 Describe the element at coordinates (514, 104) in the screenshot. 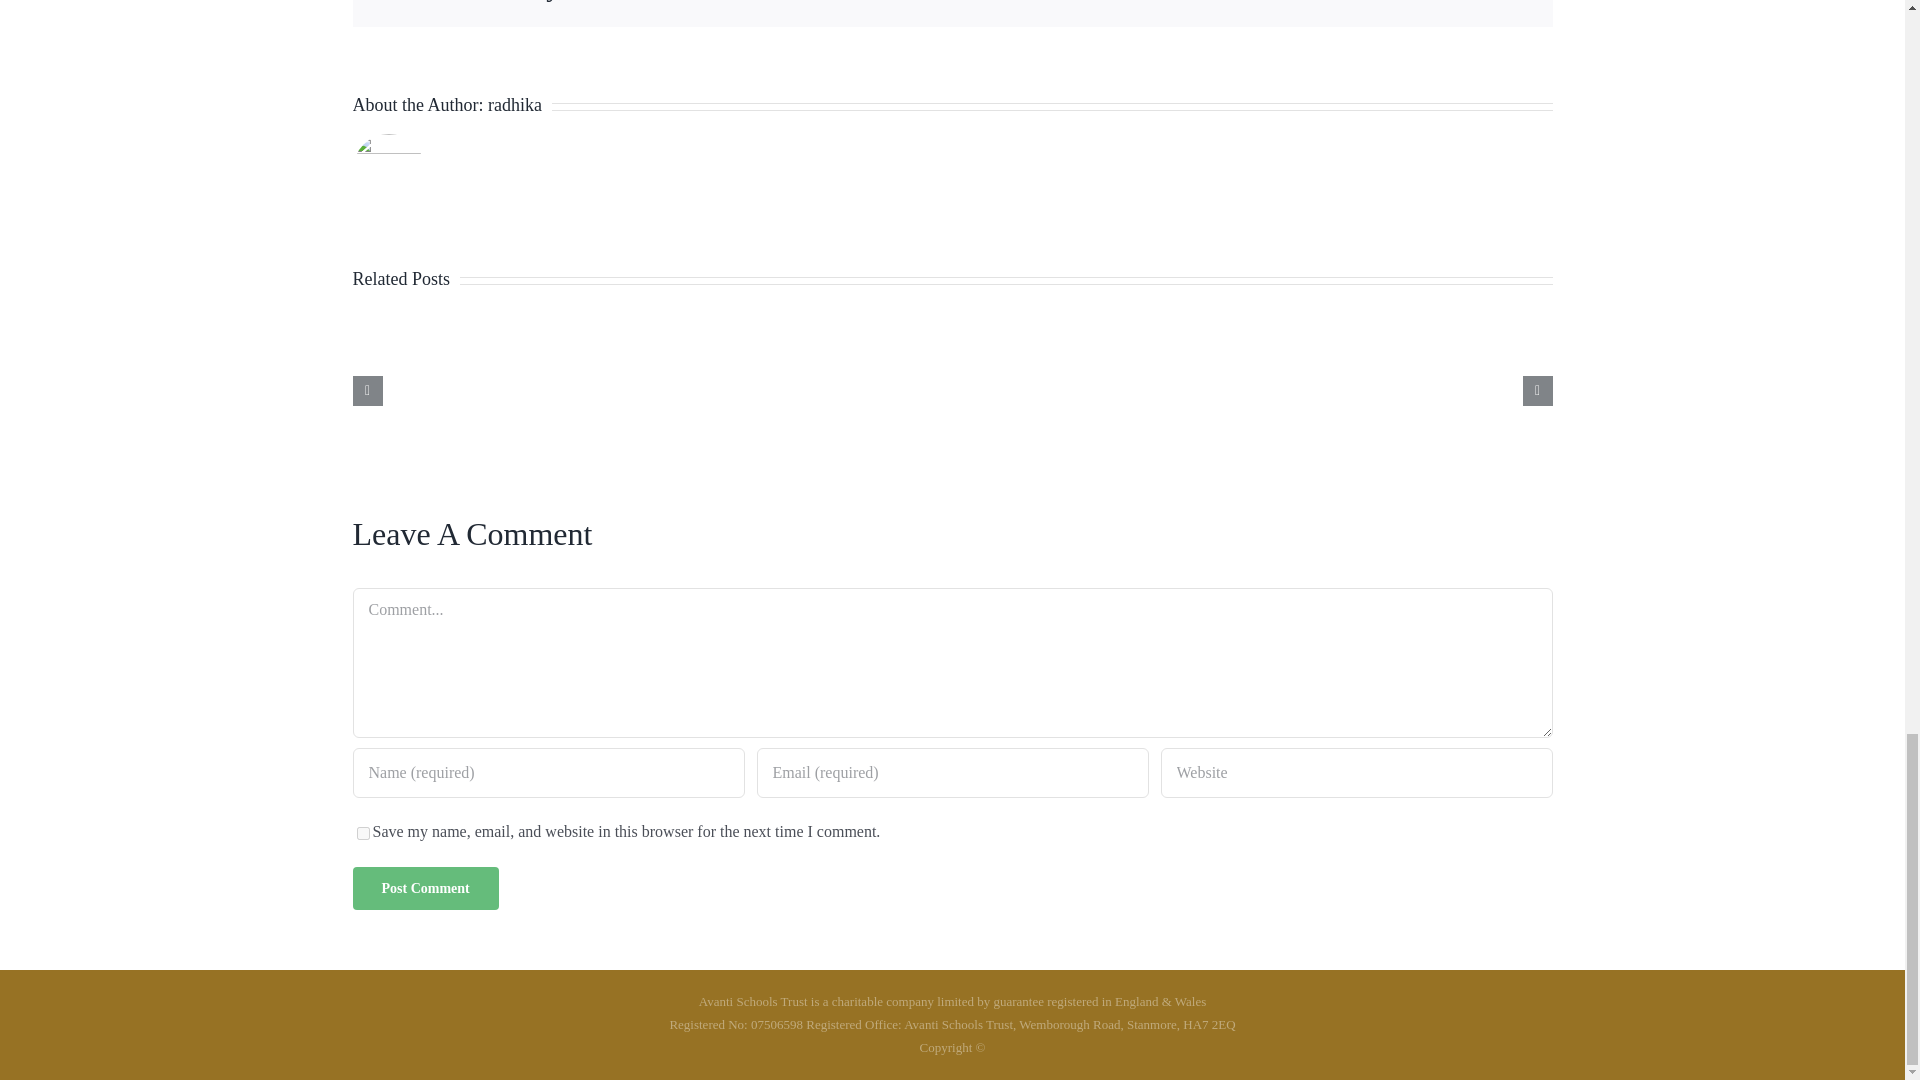

I see `Posts by radhika` at that location.